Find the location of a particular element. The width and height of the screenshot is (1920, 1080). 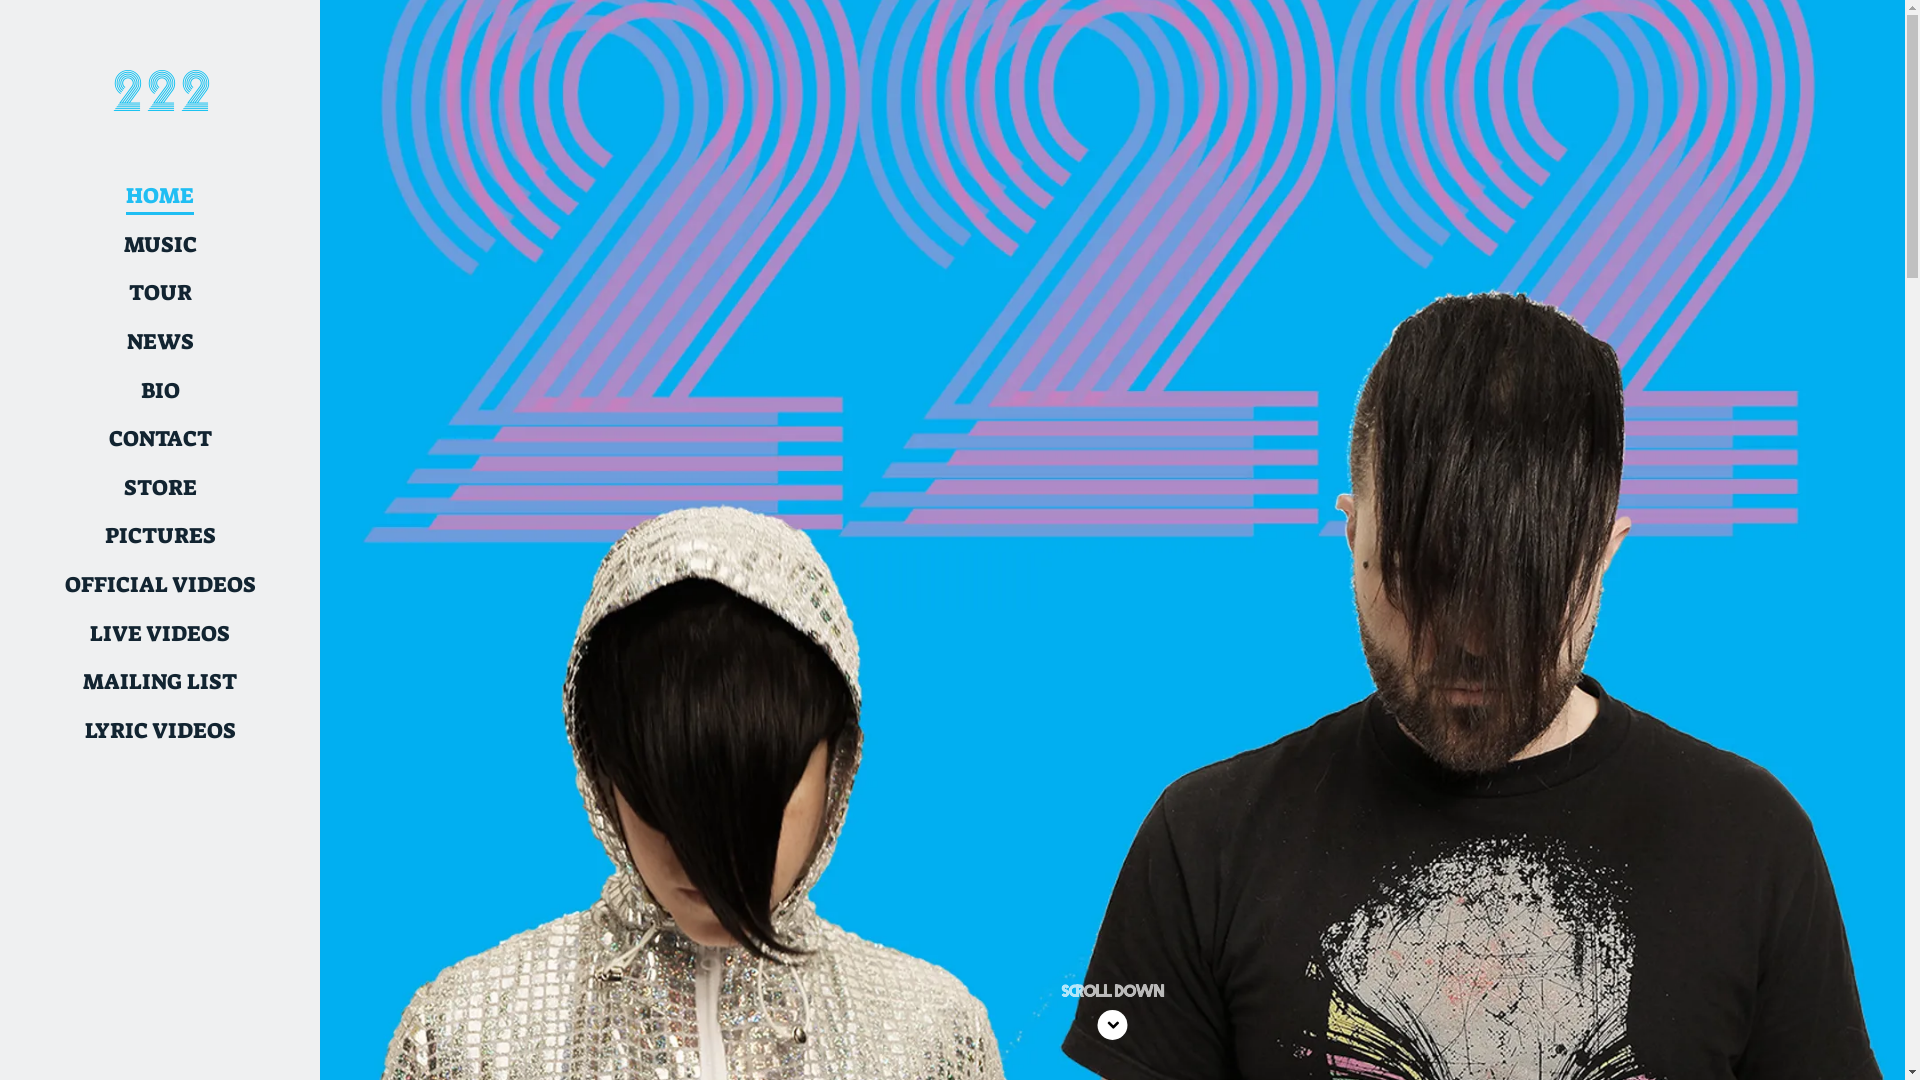

TOUR is located at coordinates (160, 294).